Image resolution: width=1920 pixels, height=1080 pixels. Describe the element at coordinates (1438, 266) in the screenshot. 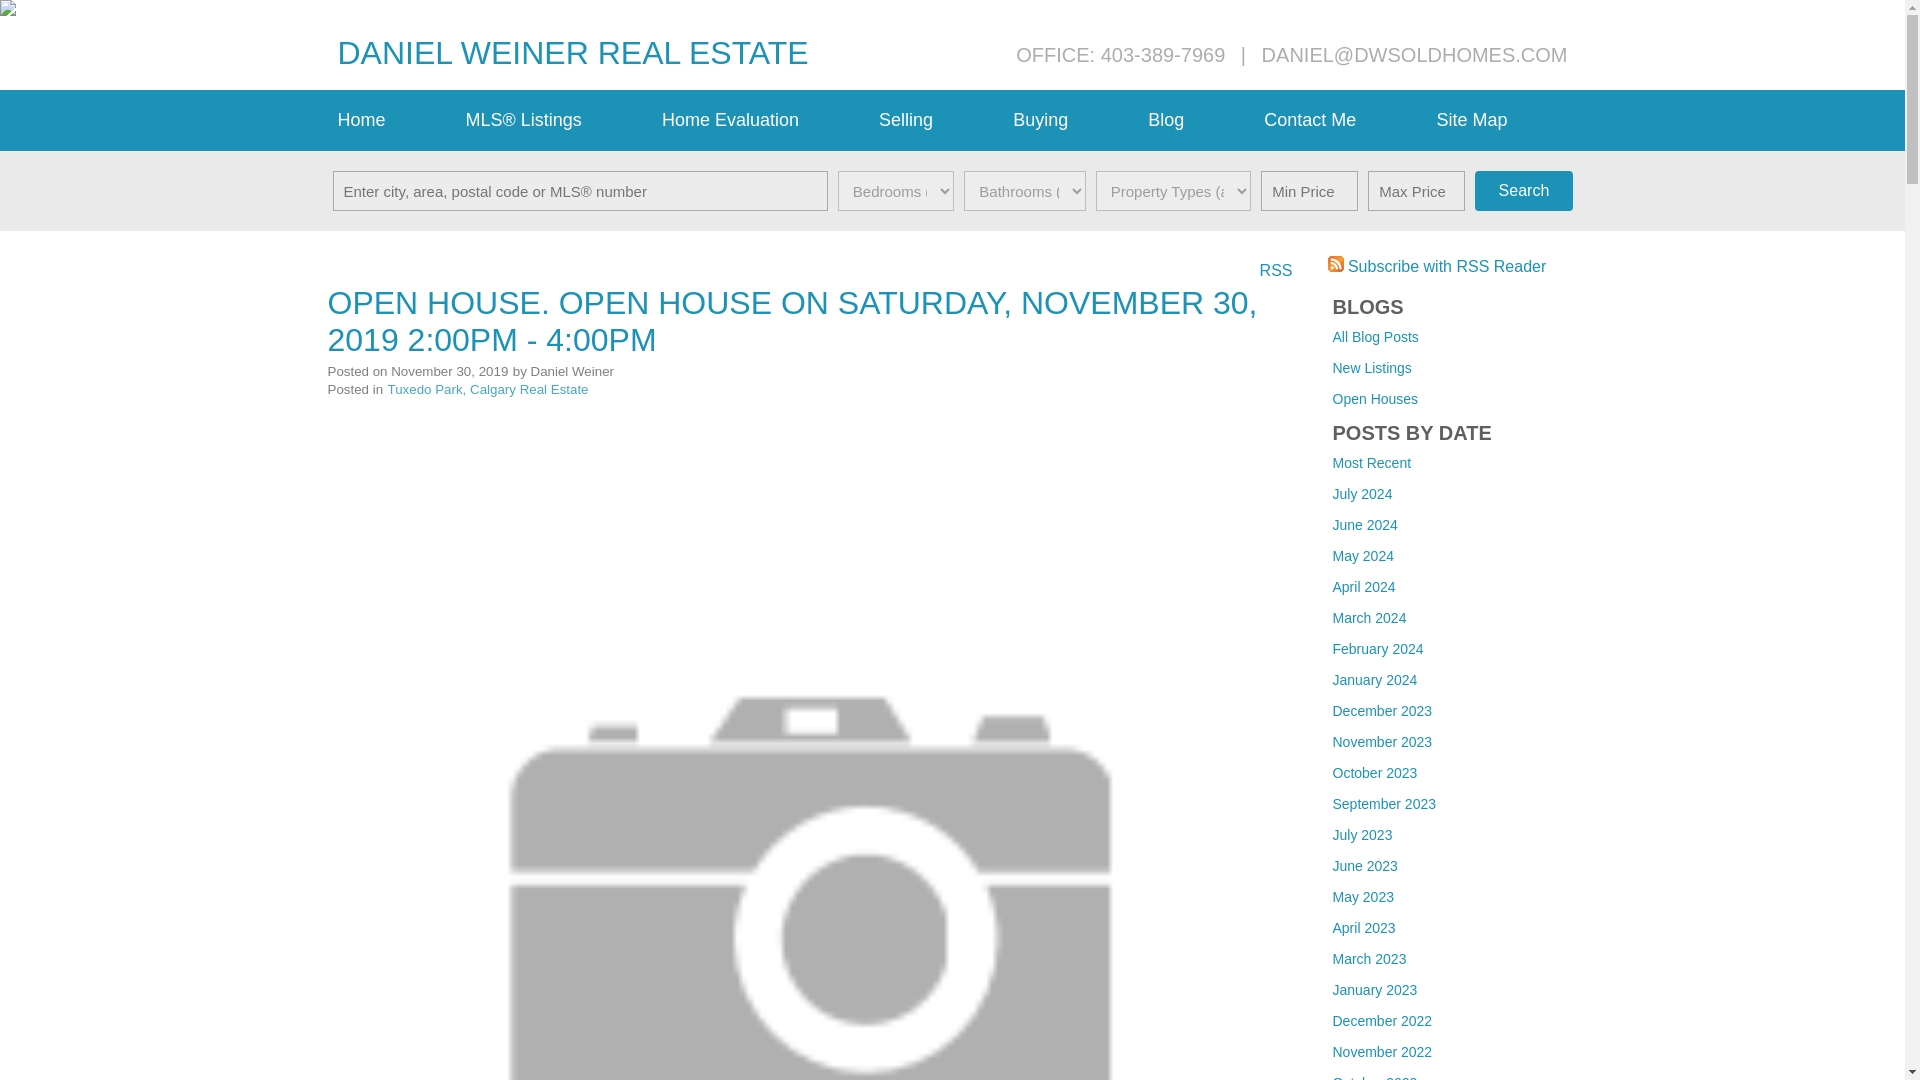

I see `Subscribe with RSS Reader` at that location.